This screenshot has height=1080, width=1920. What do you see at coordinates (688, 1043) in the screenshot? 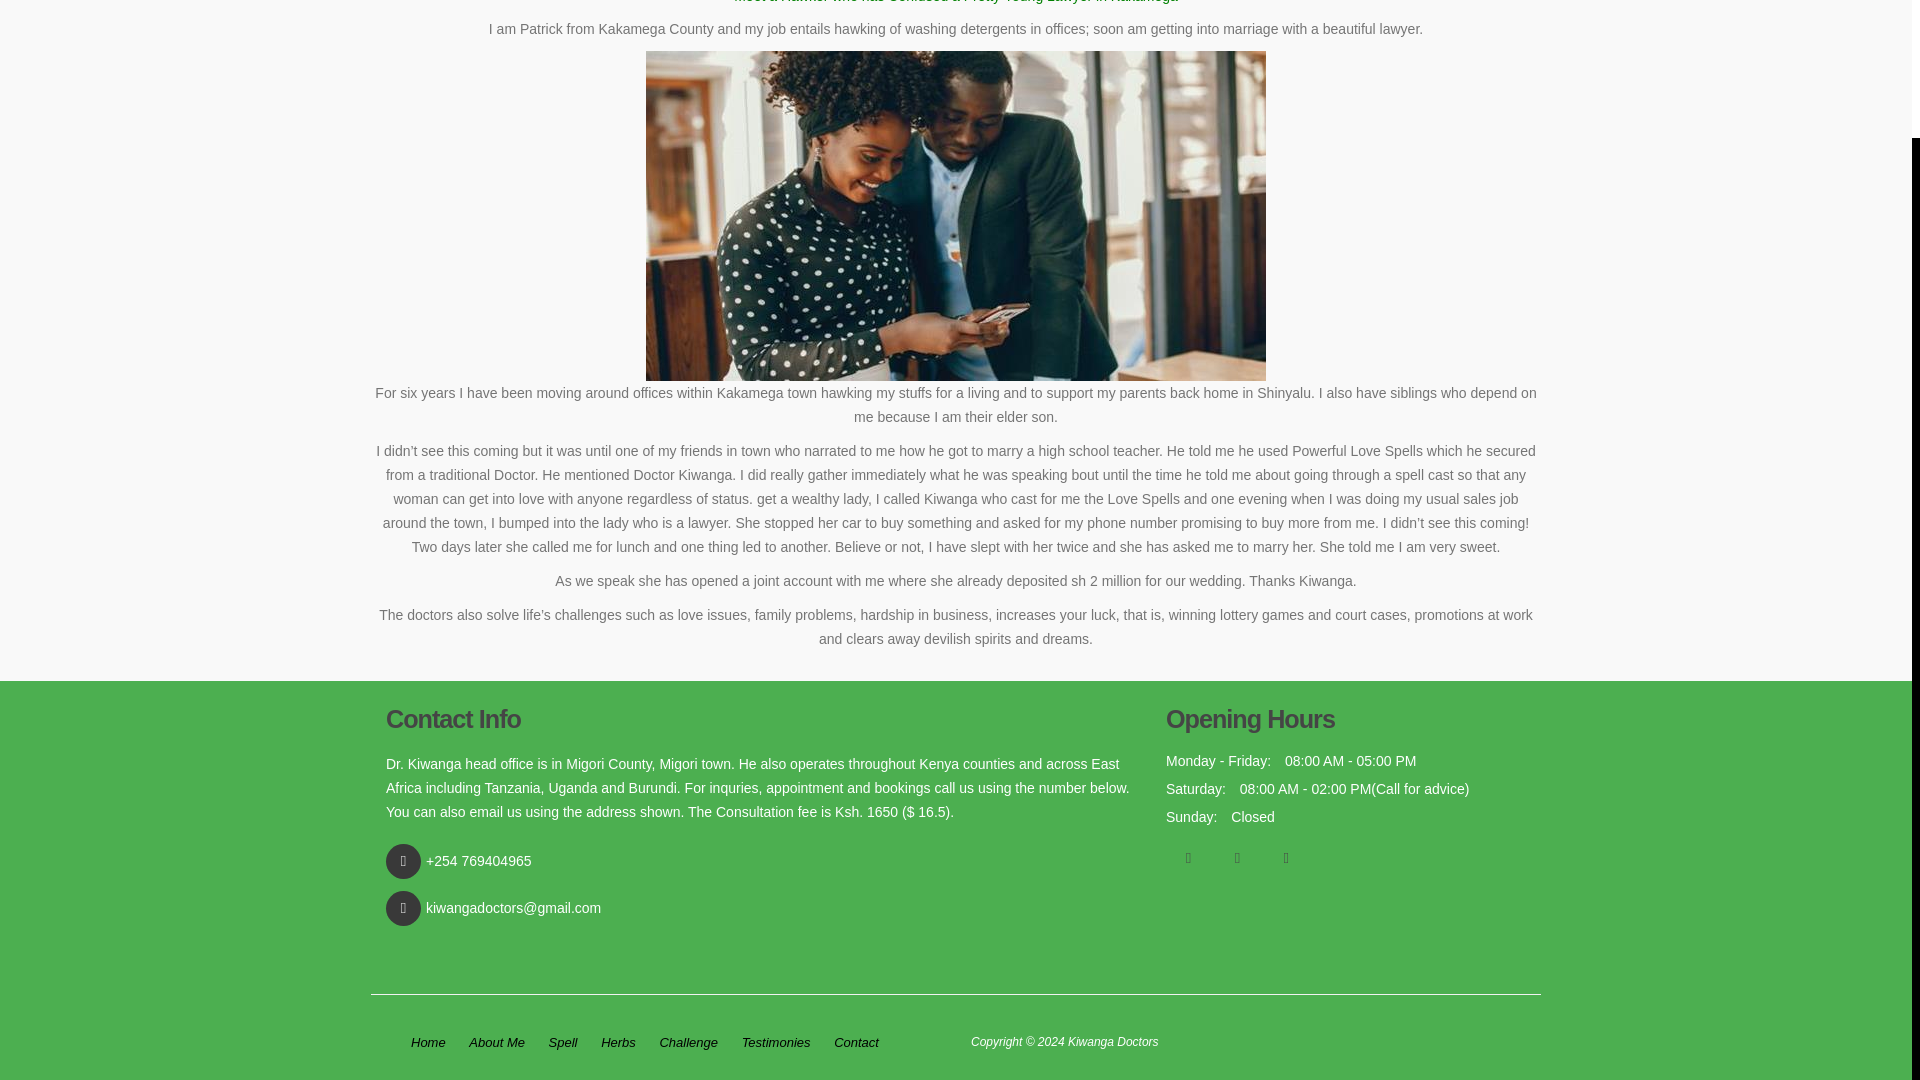
I see `Challenge` at bounding box center [688, 1043].